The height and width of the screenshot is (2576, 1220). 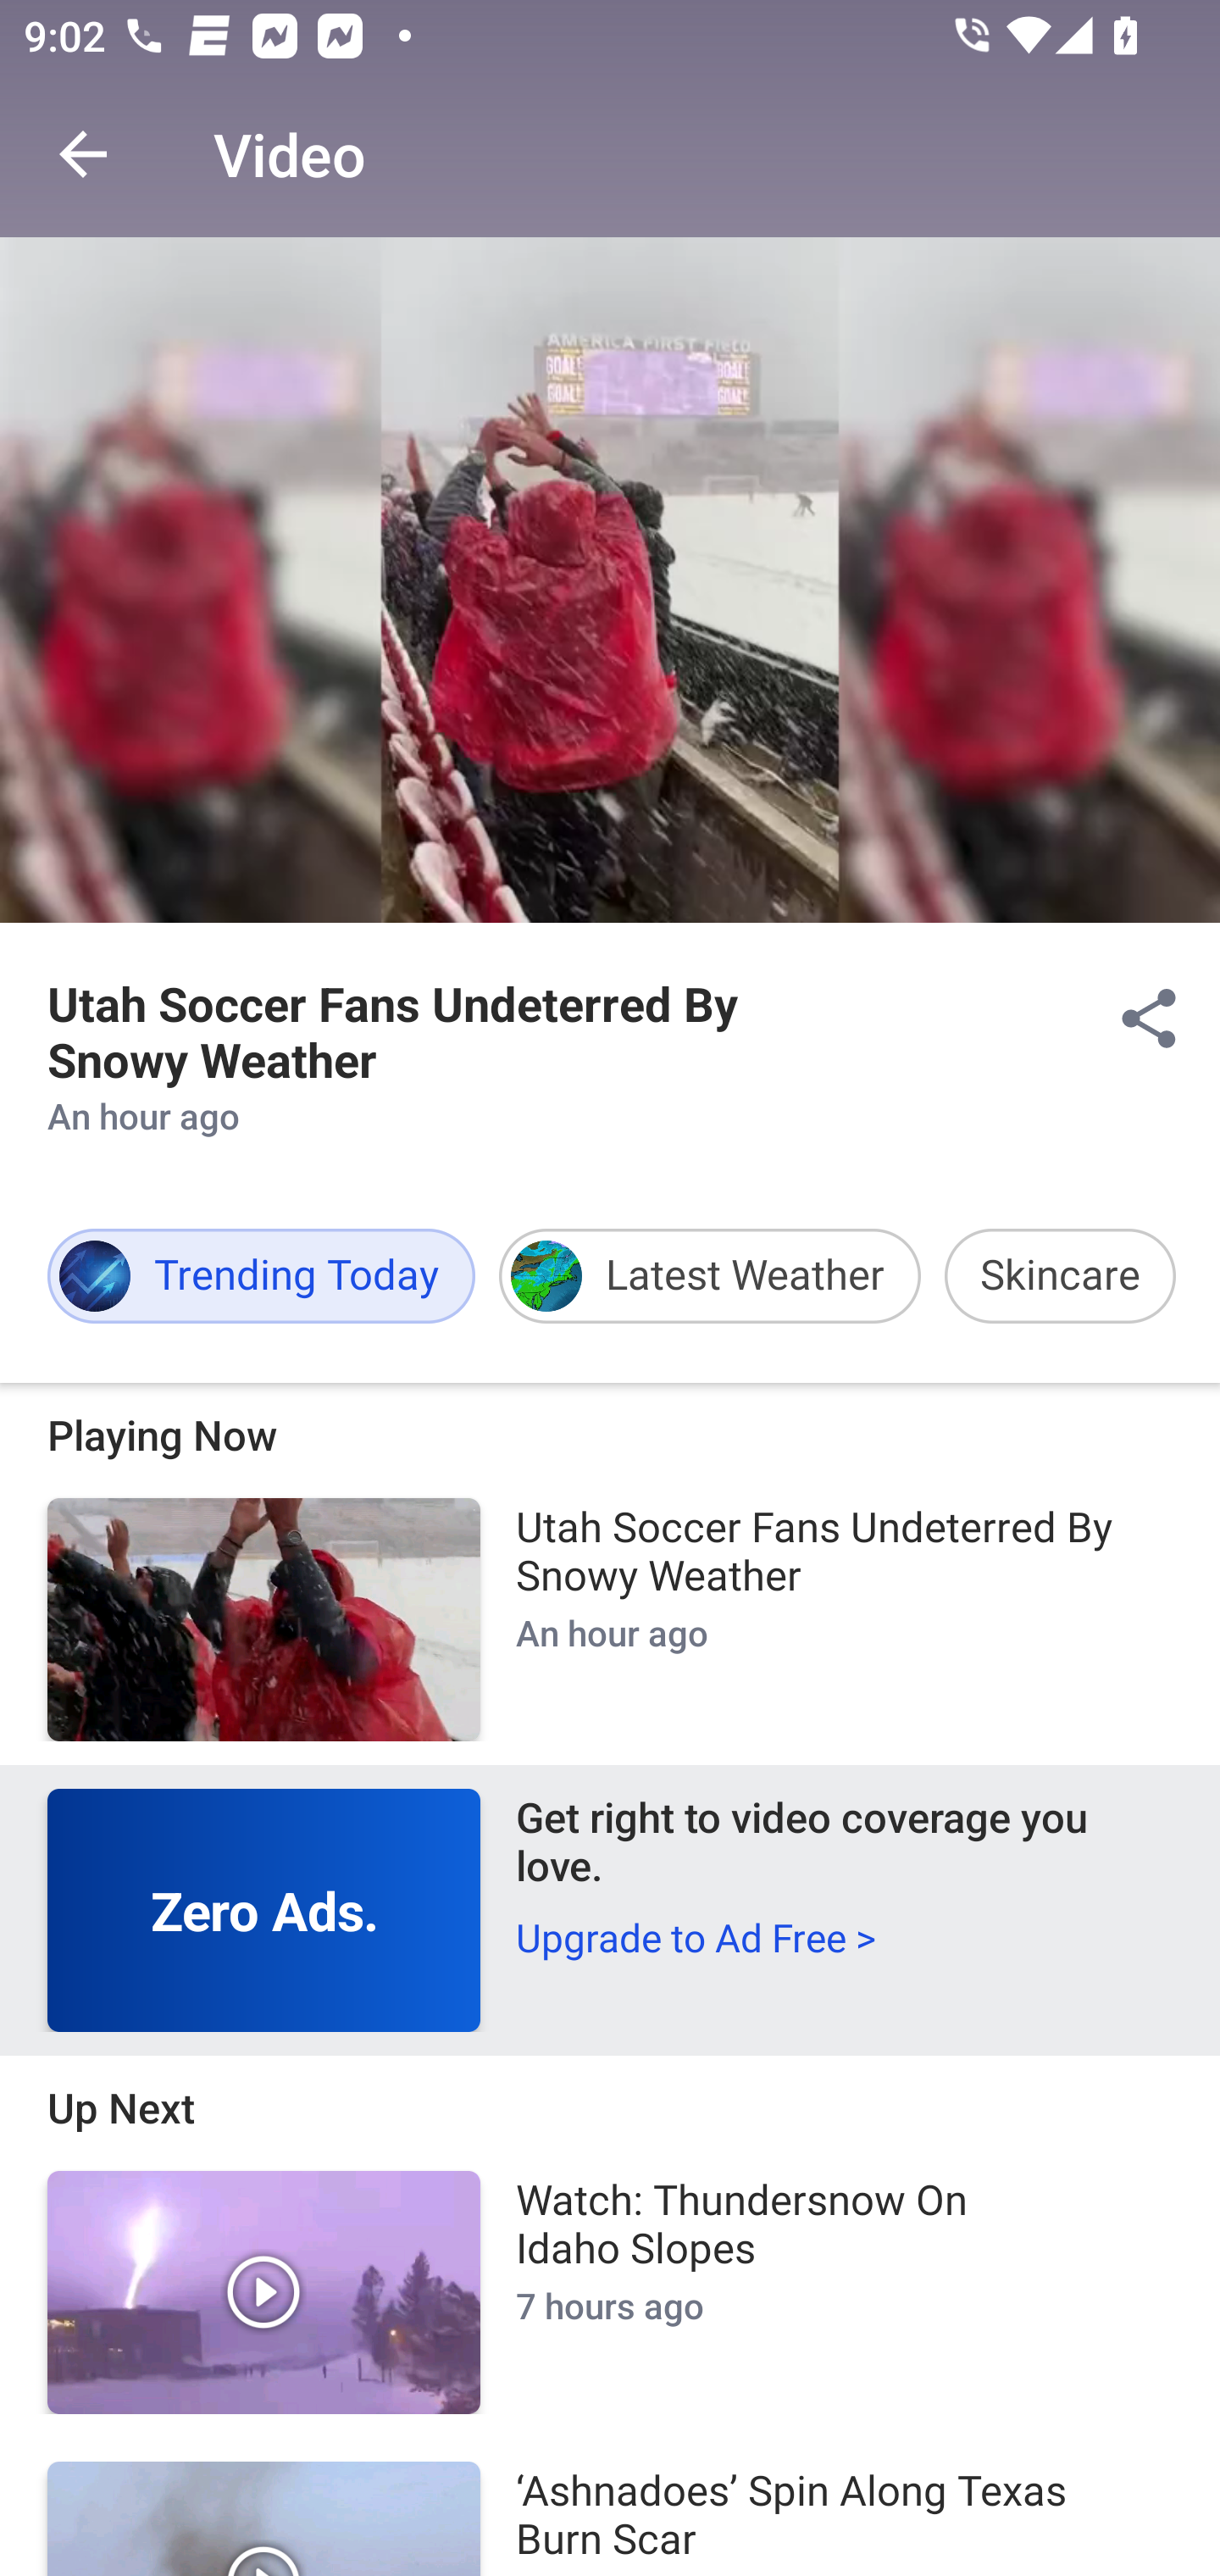 What do you see at coordinates (264, 2292) in the screenshot?
I see `Play` at bounding box center [264, 2292].